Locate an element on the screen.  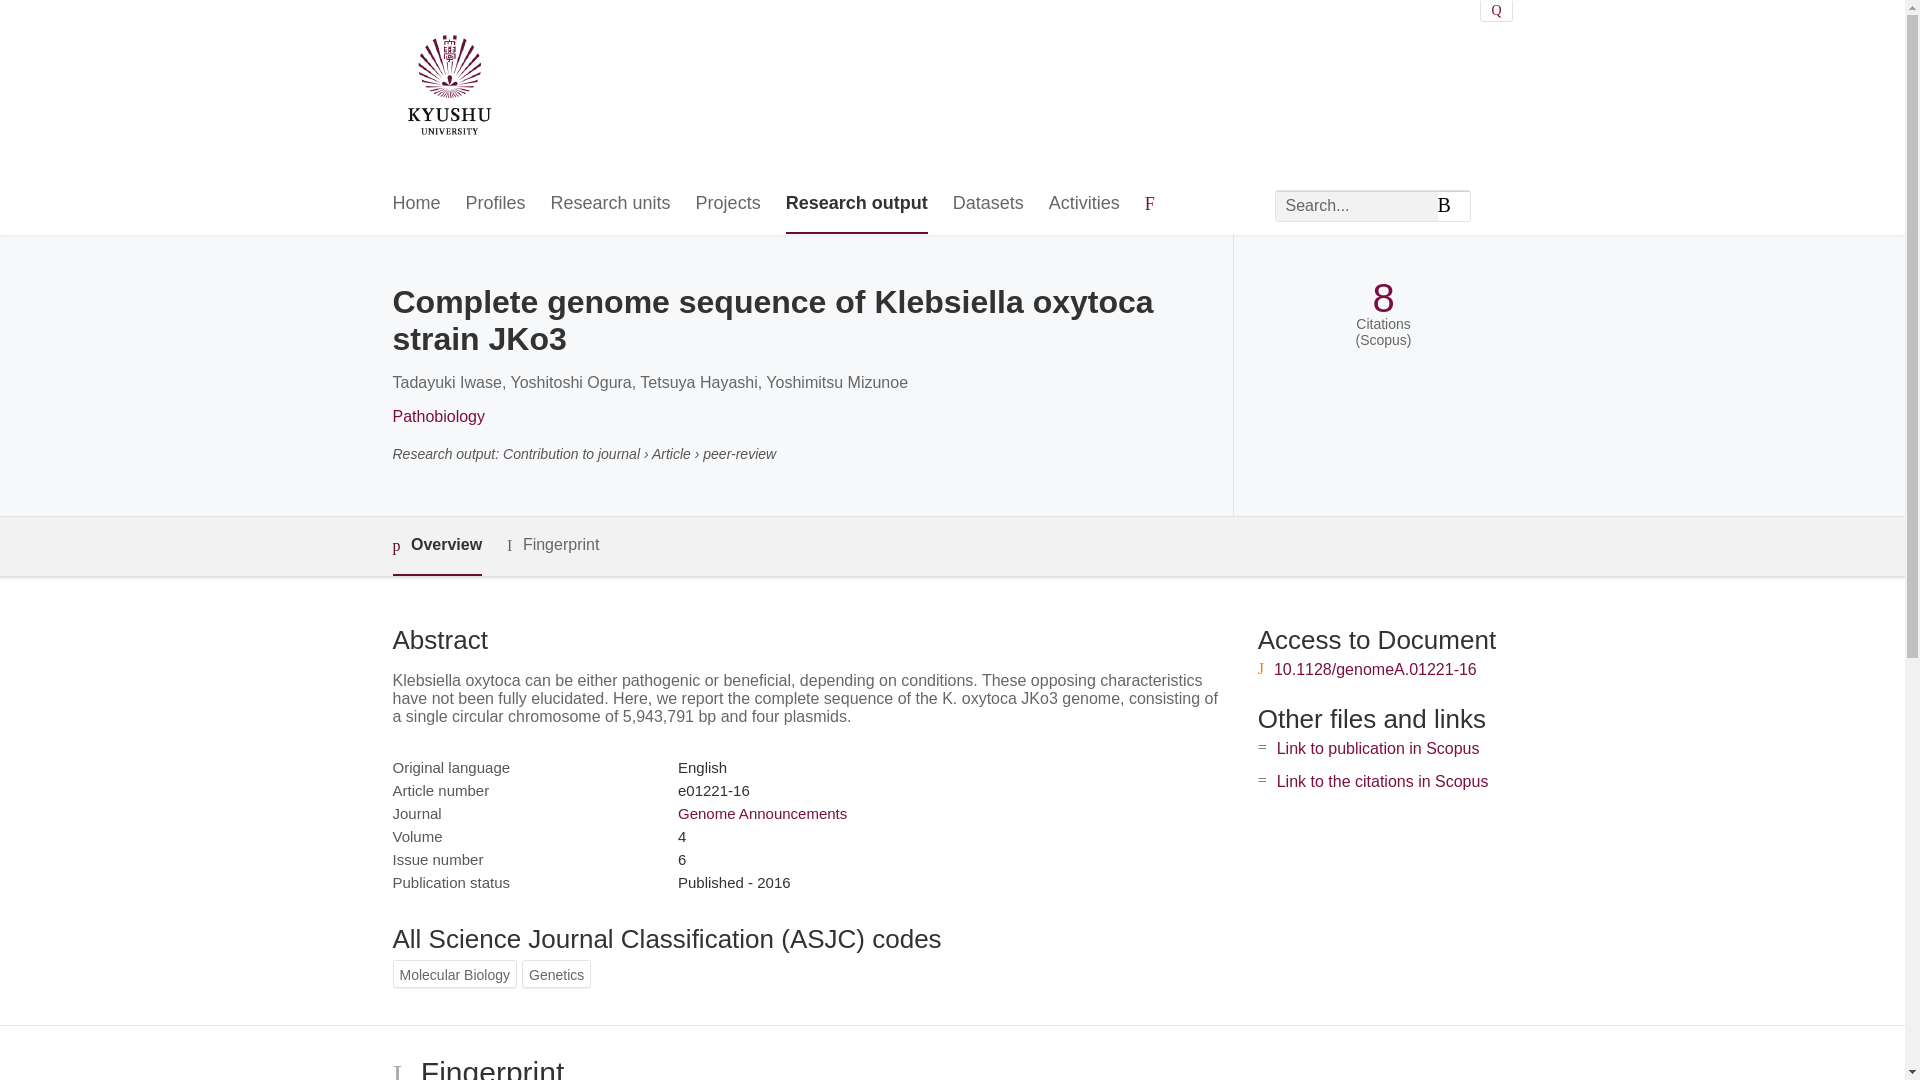
Profiles is located at coordinates (496, 204).